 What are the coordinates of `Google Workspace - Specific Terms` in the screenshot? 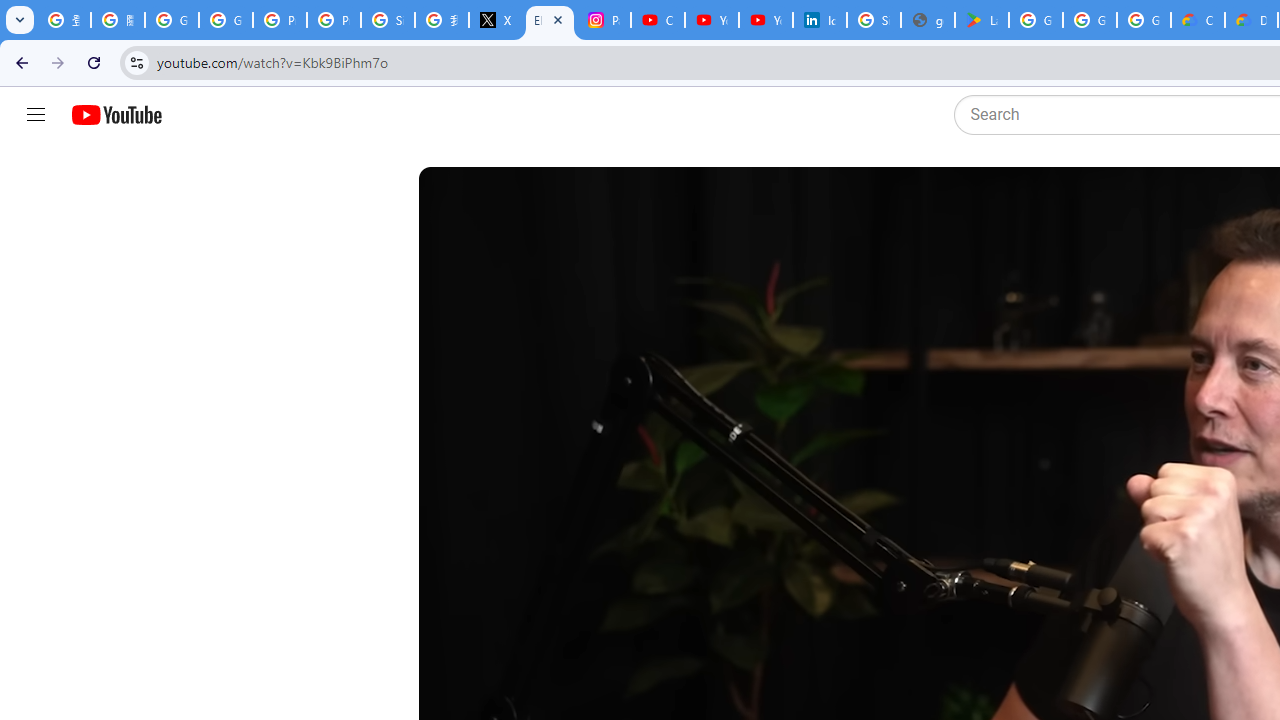 It's located at (1144, 20).